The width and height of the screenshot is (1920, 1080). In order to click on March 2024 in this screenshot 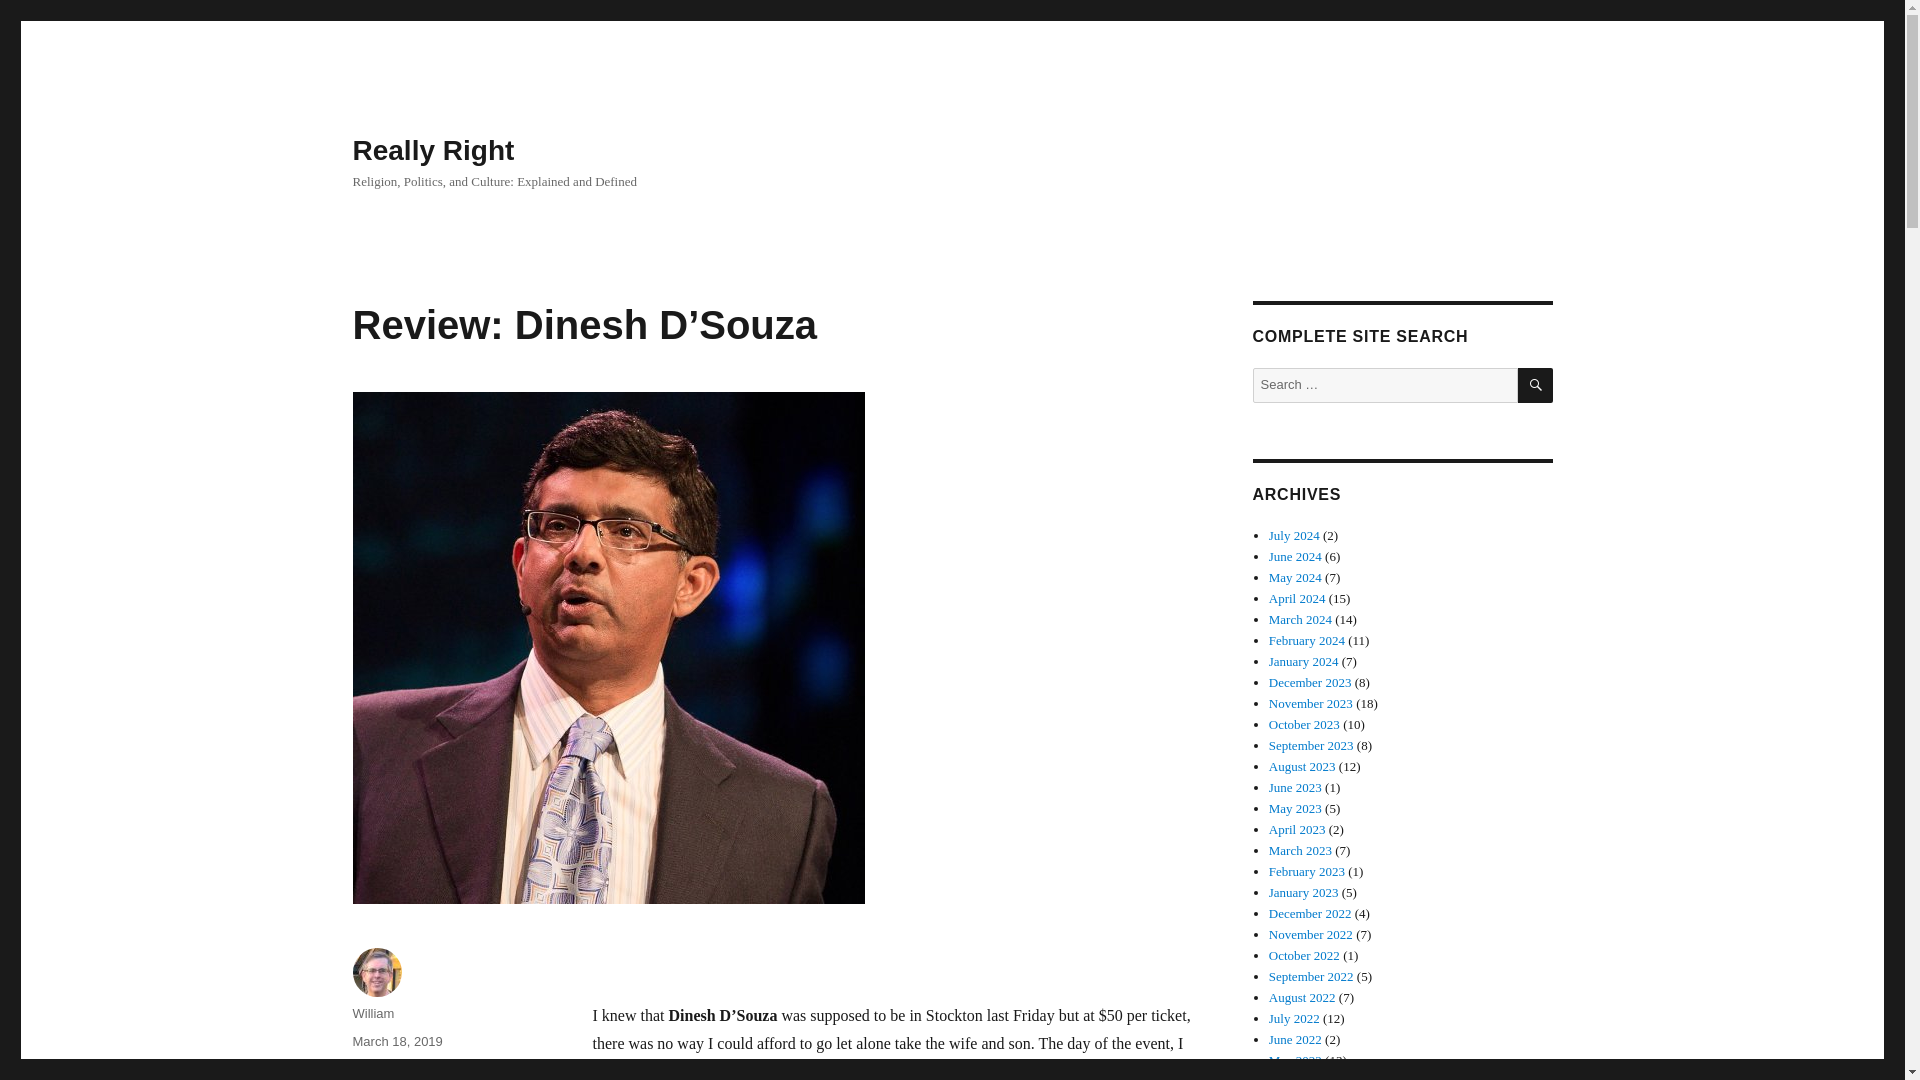, I will do `click(1300, 620)`.